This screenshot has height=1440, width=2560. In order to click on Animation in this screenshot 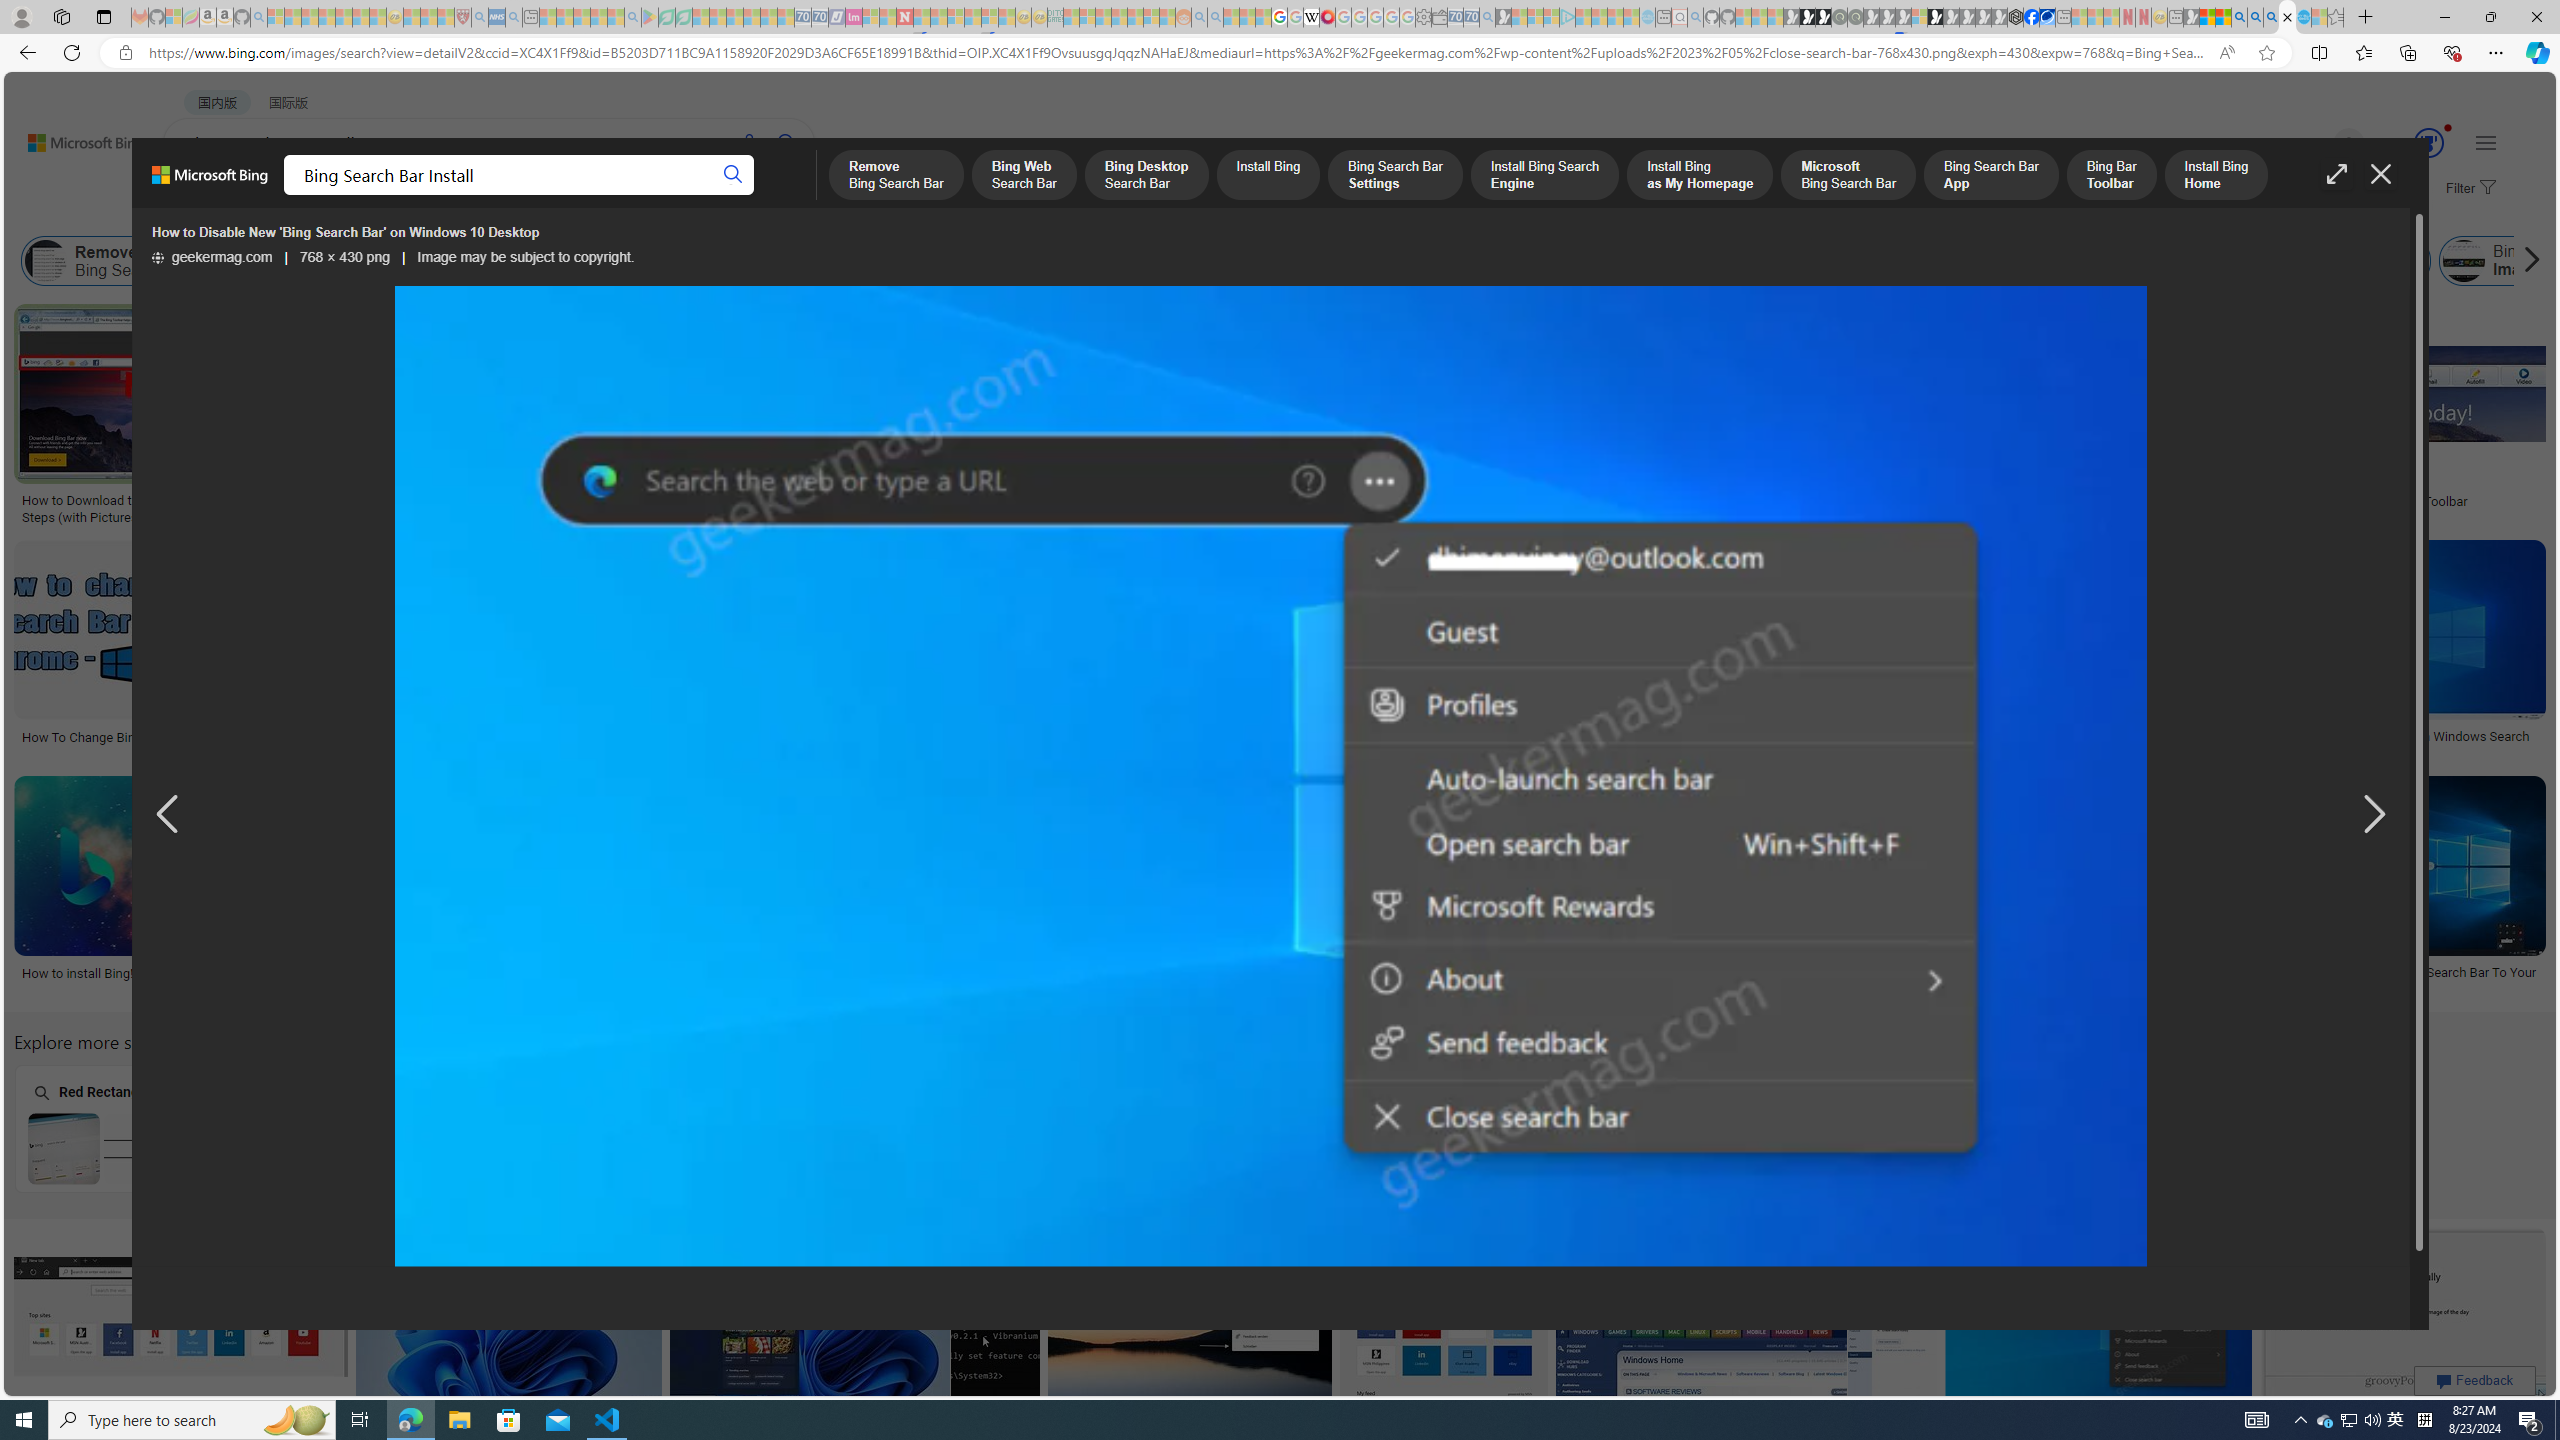, I will do `click(2448, 128)`.